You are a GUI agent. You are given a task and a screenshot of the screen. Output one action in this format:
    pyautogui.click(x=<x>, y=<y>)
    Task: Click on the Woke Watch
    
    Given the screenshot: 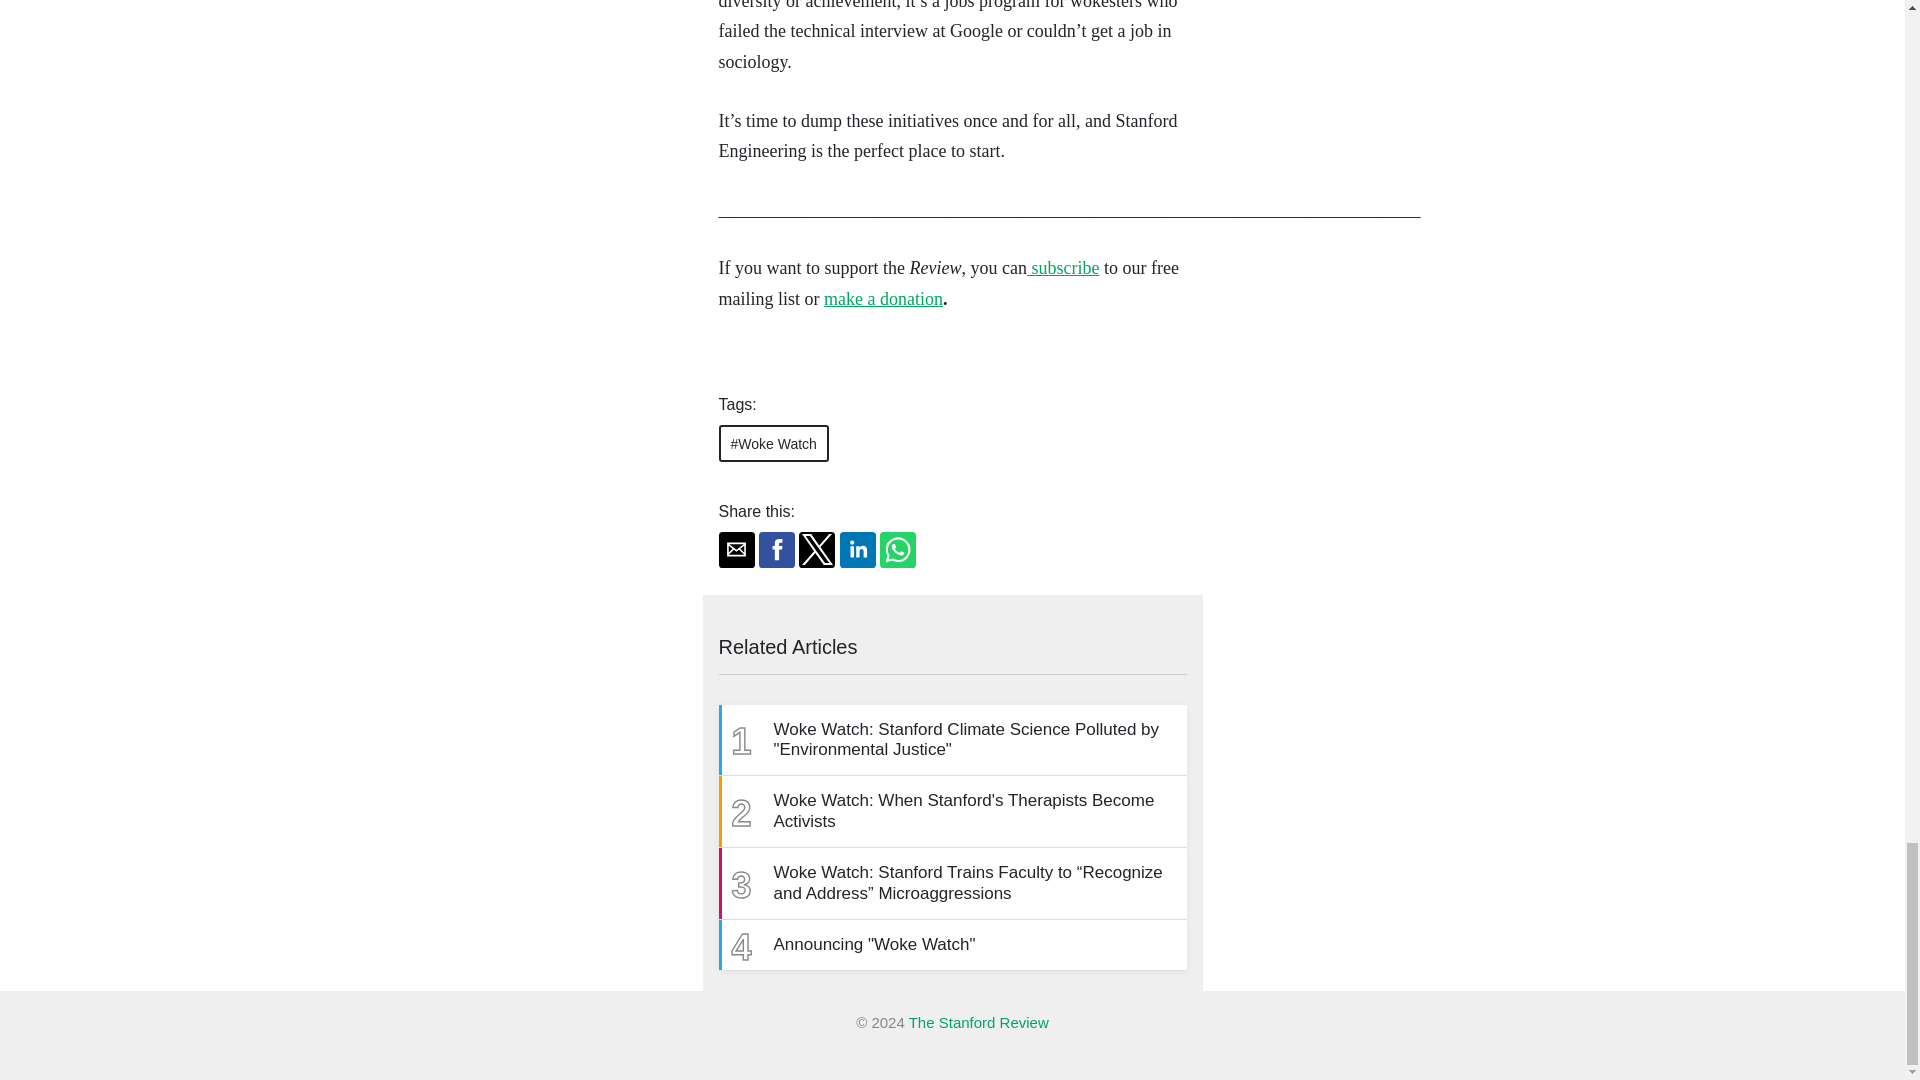 What is the action you would take?
    pyautogui.click(x=772, y=444)
    